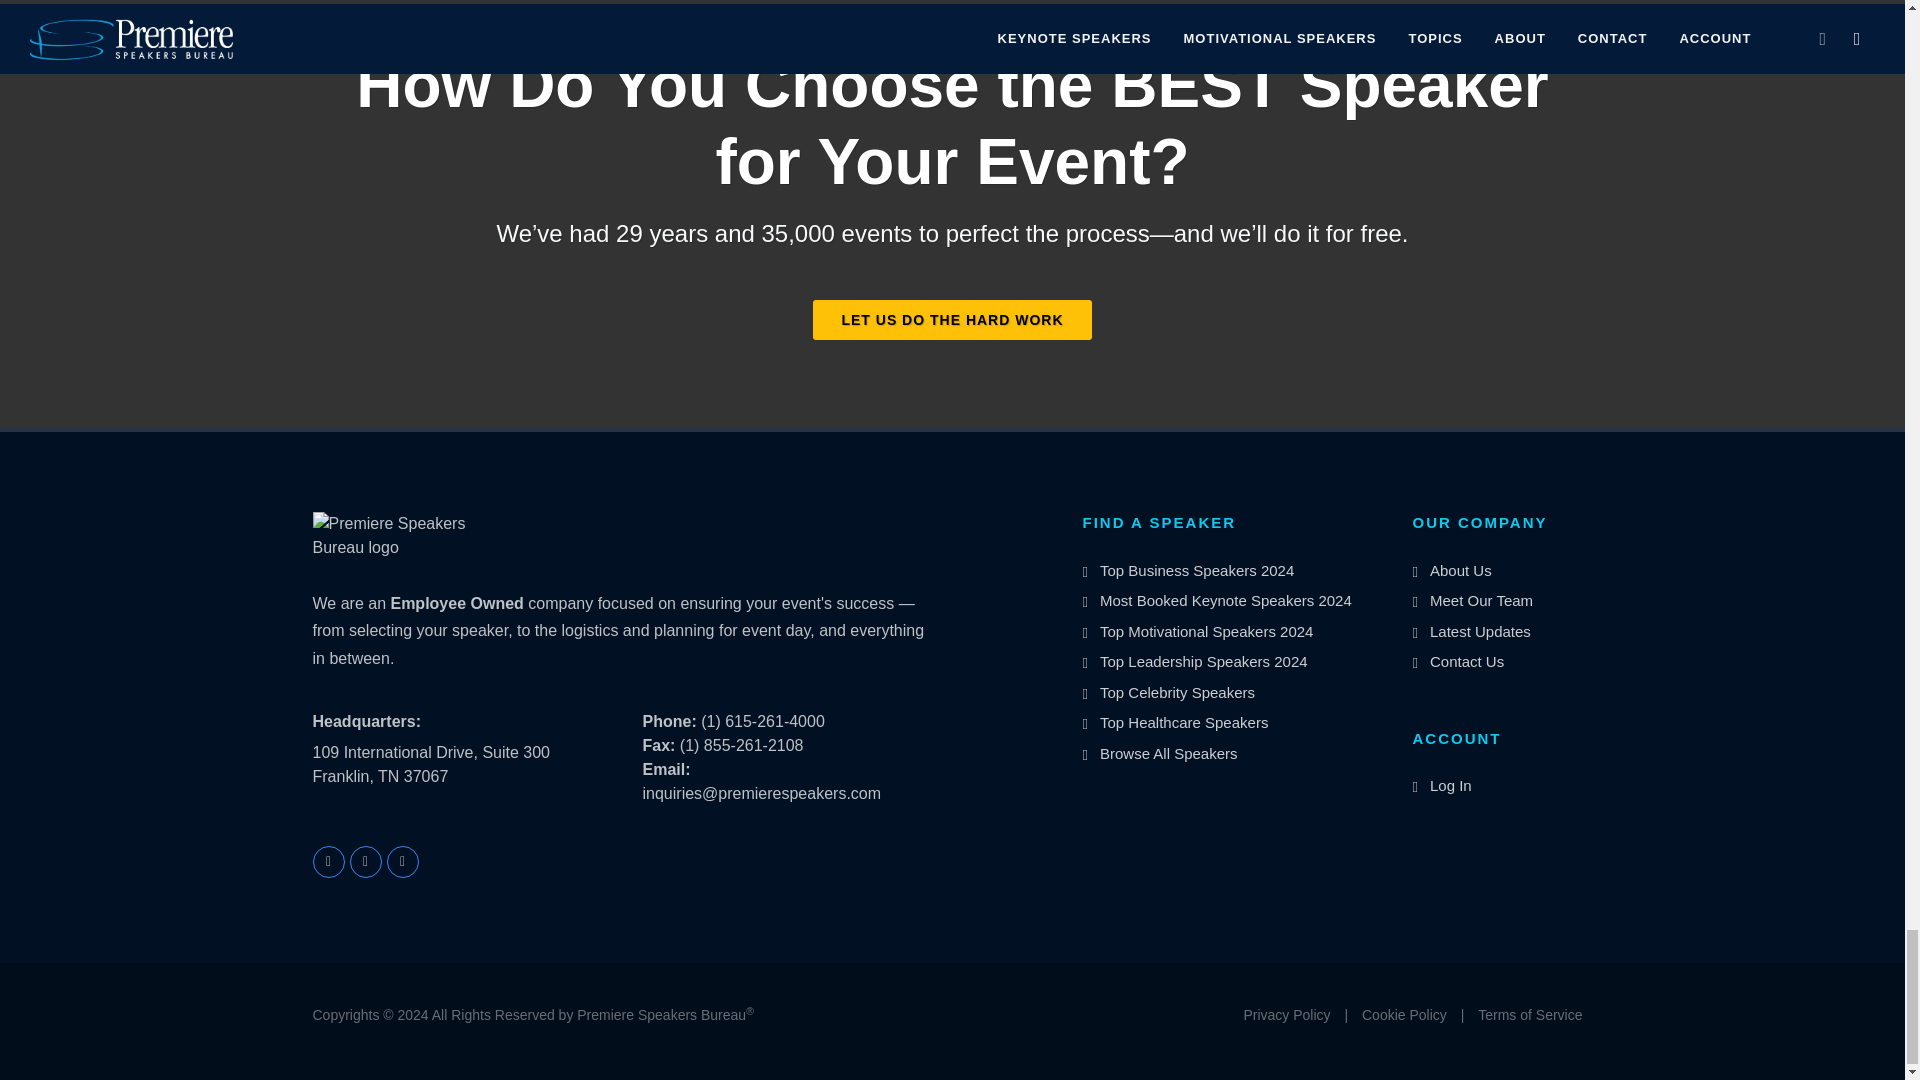  What do you see at coordinates (658, 744) in the screenshot?
I see `Fax` at bounding box center [658, 744].